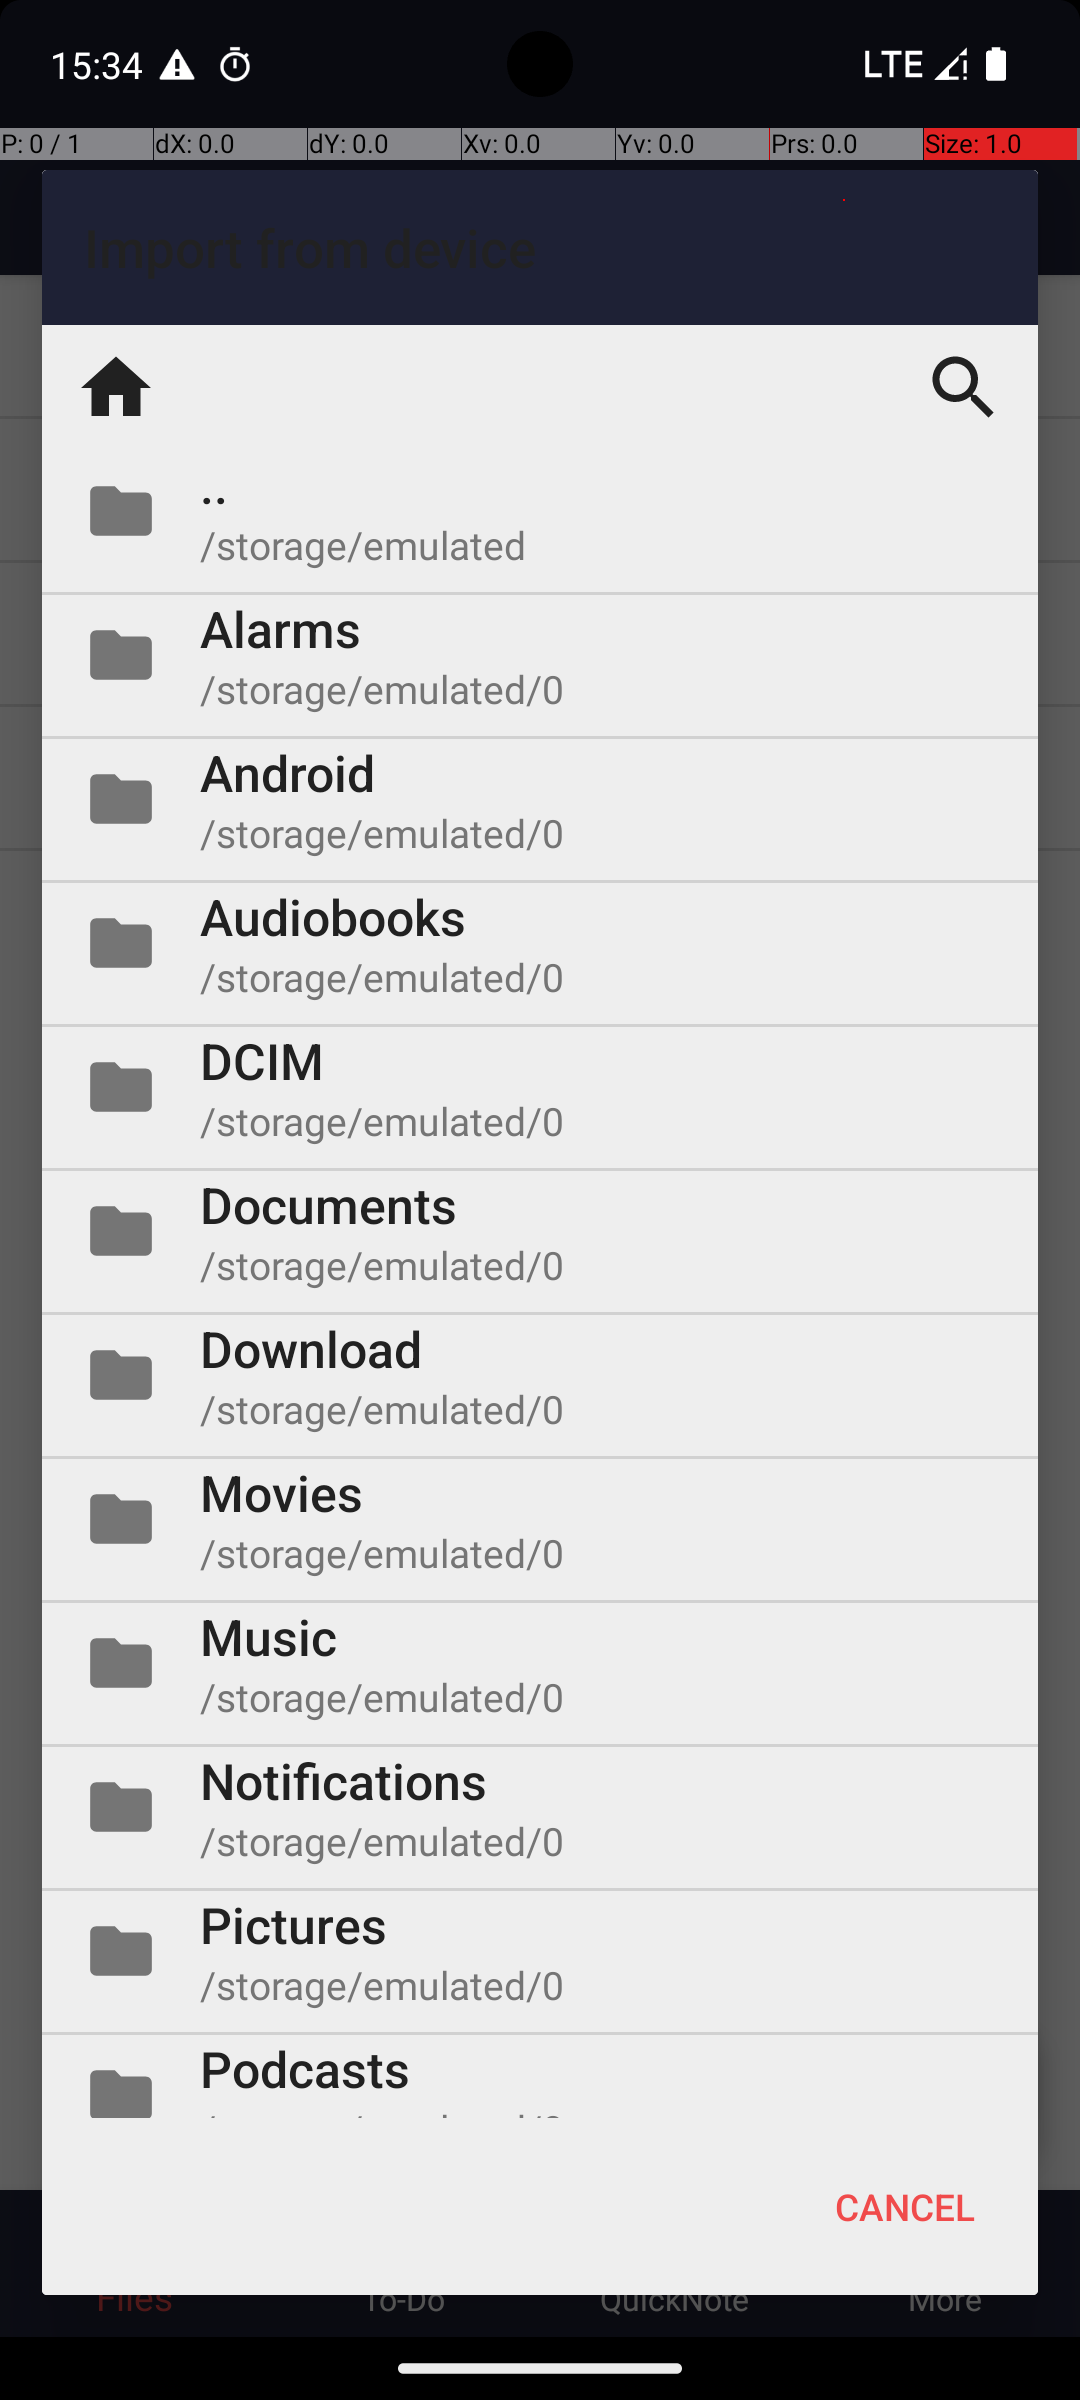  I want to click on Folder Alarms , so click(540, 655).